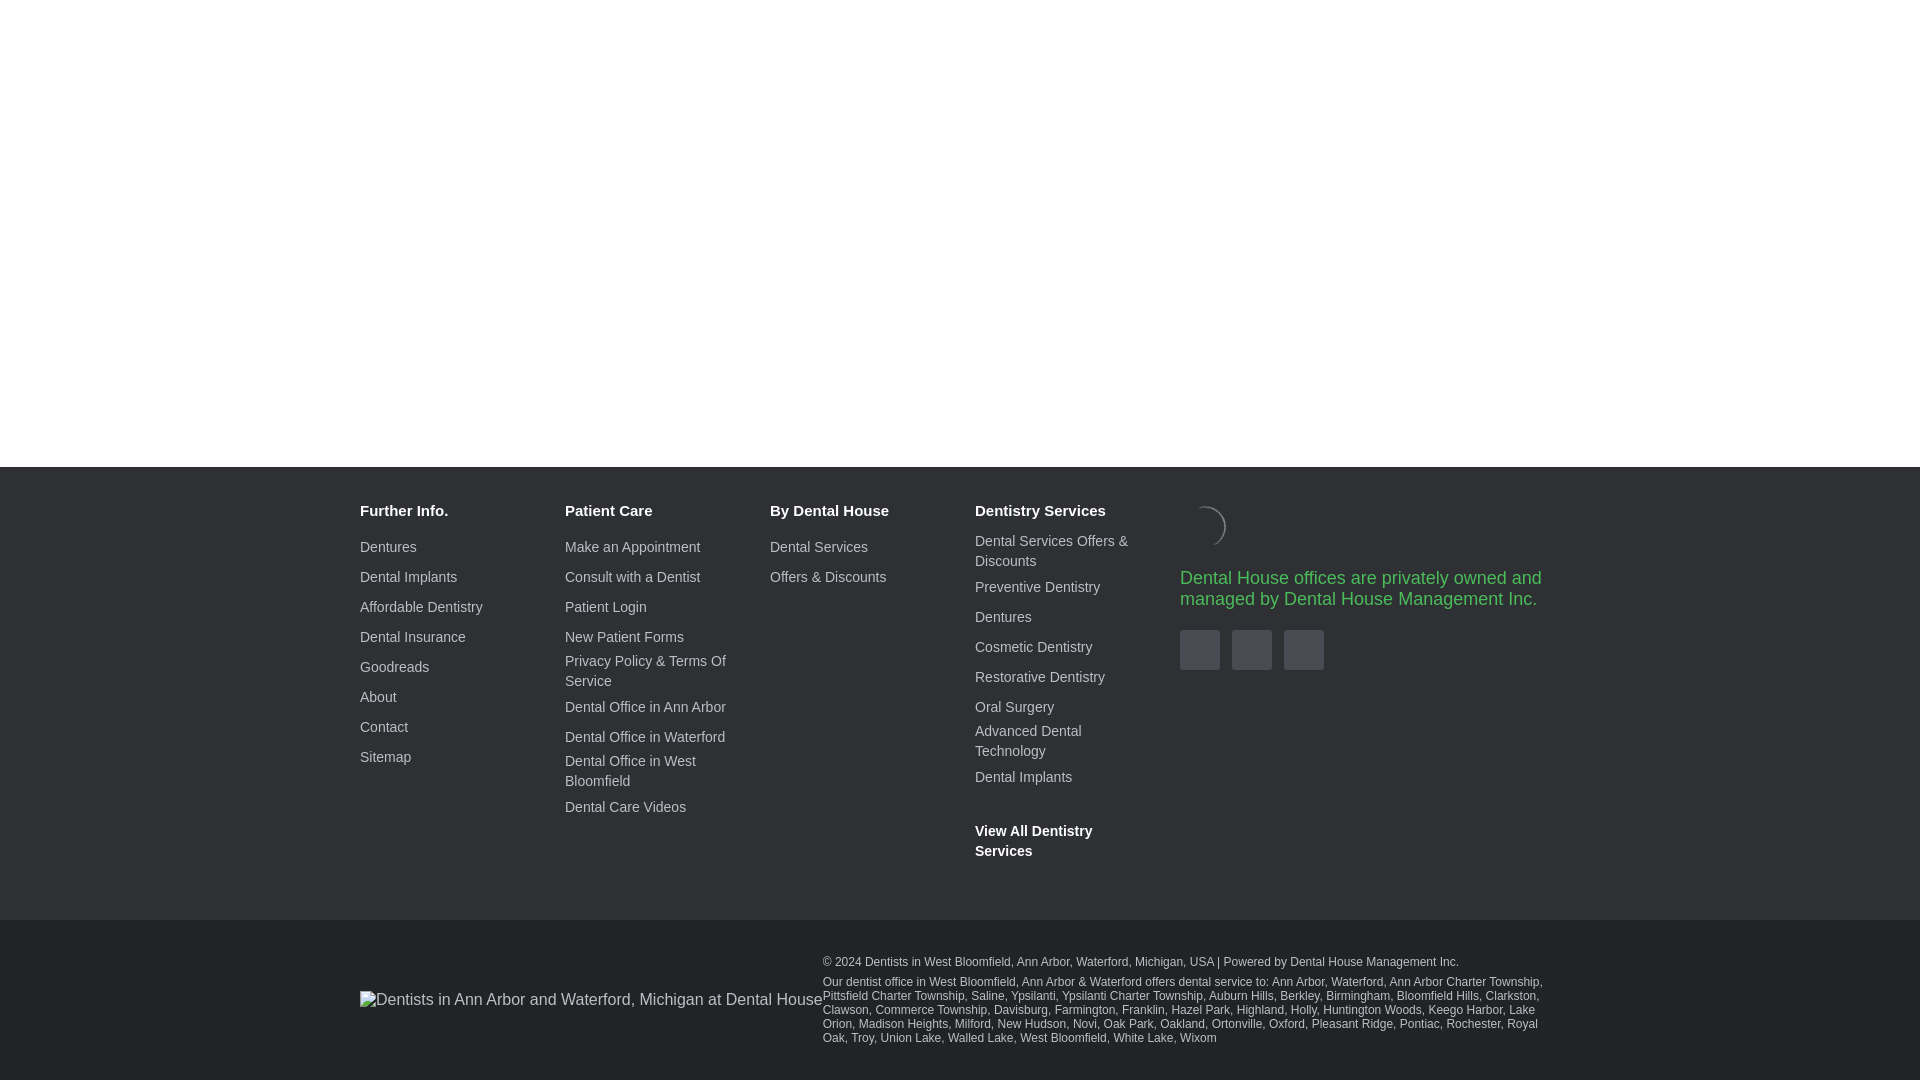  Describe the element at coordinates (1298, 982) in the screenshot. I see `Dentist in Ann Arbor, MI` at that location.